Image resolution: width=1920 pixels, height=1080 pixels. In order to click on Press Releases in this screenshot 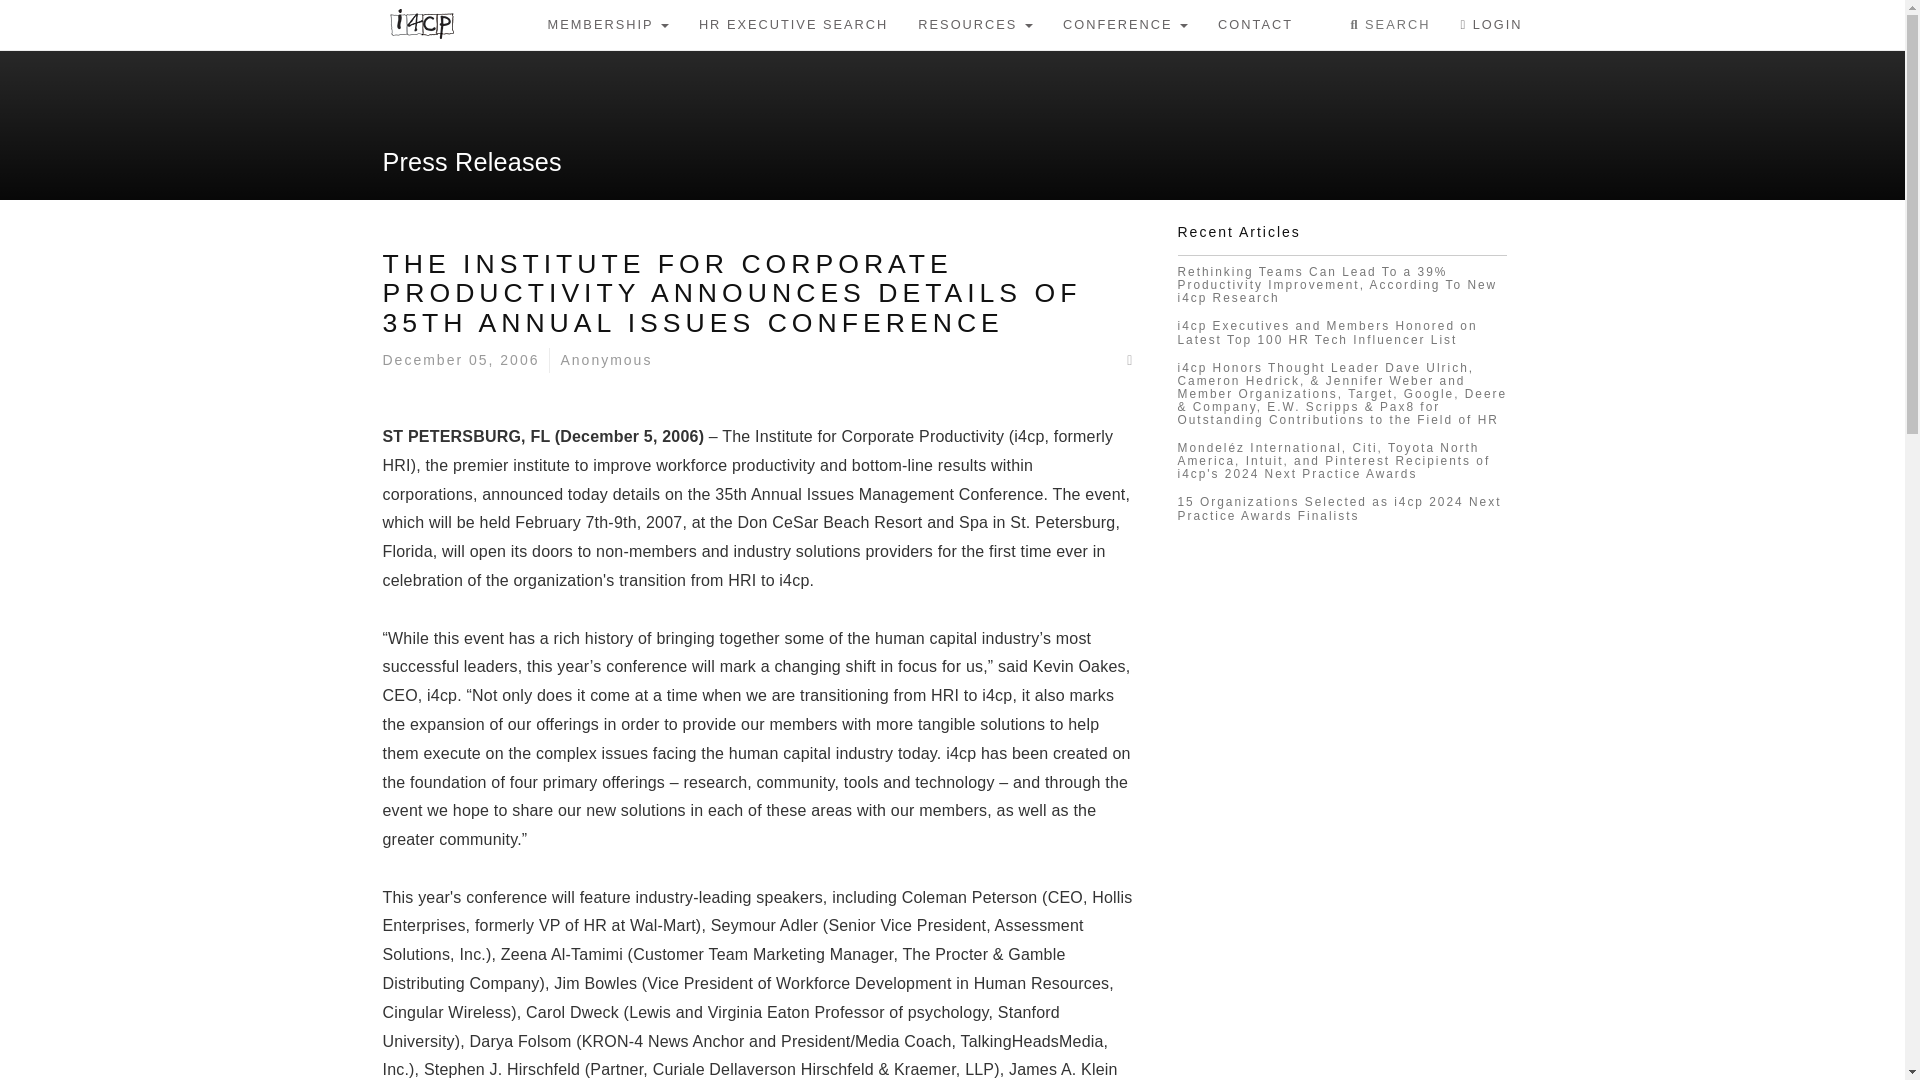, I will do `click(471, 162)`.